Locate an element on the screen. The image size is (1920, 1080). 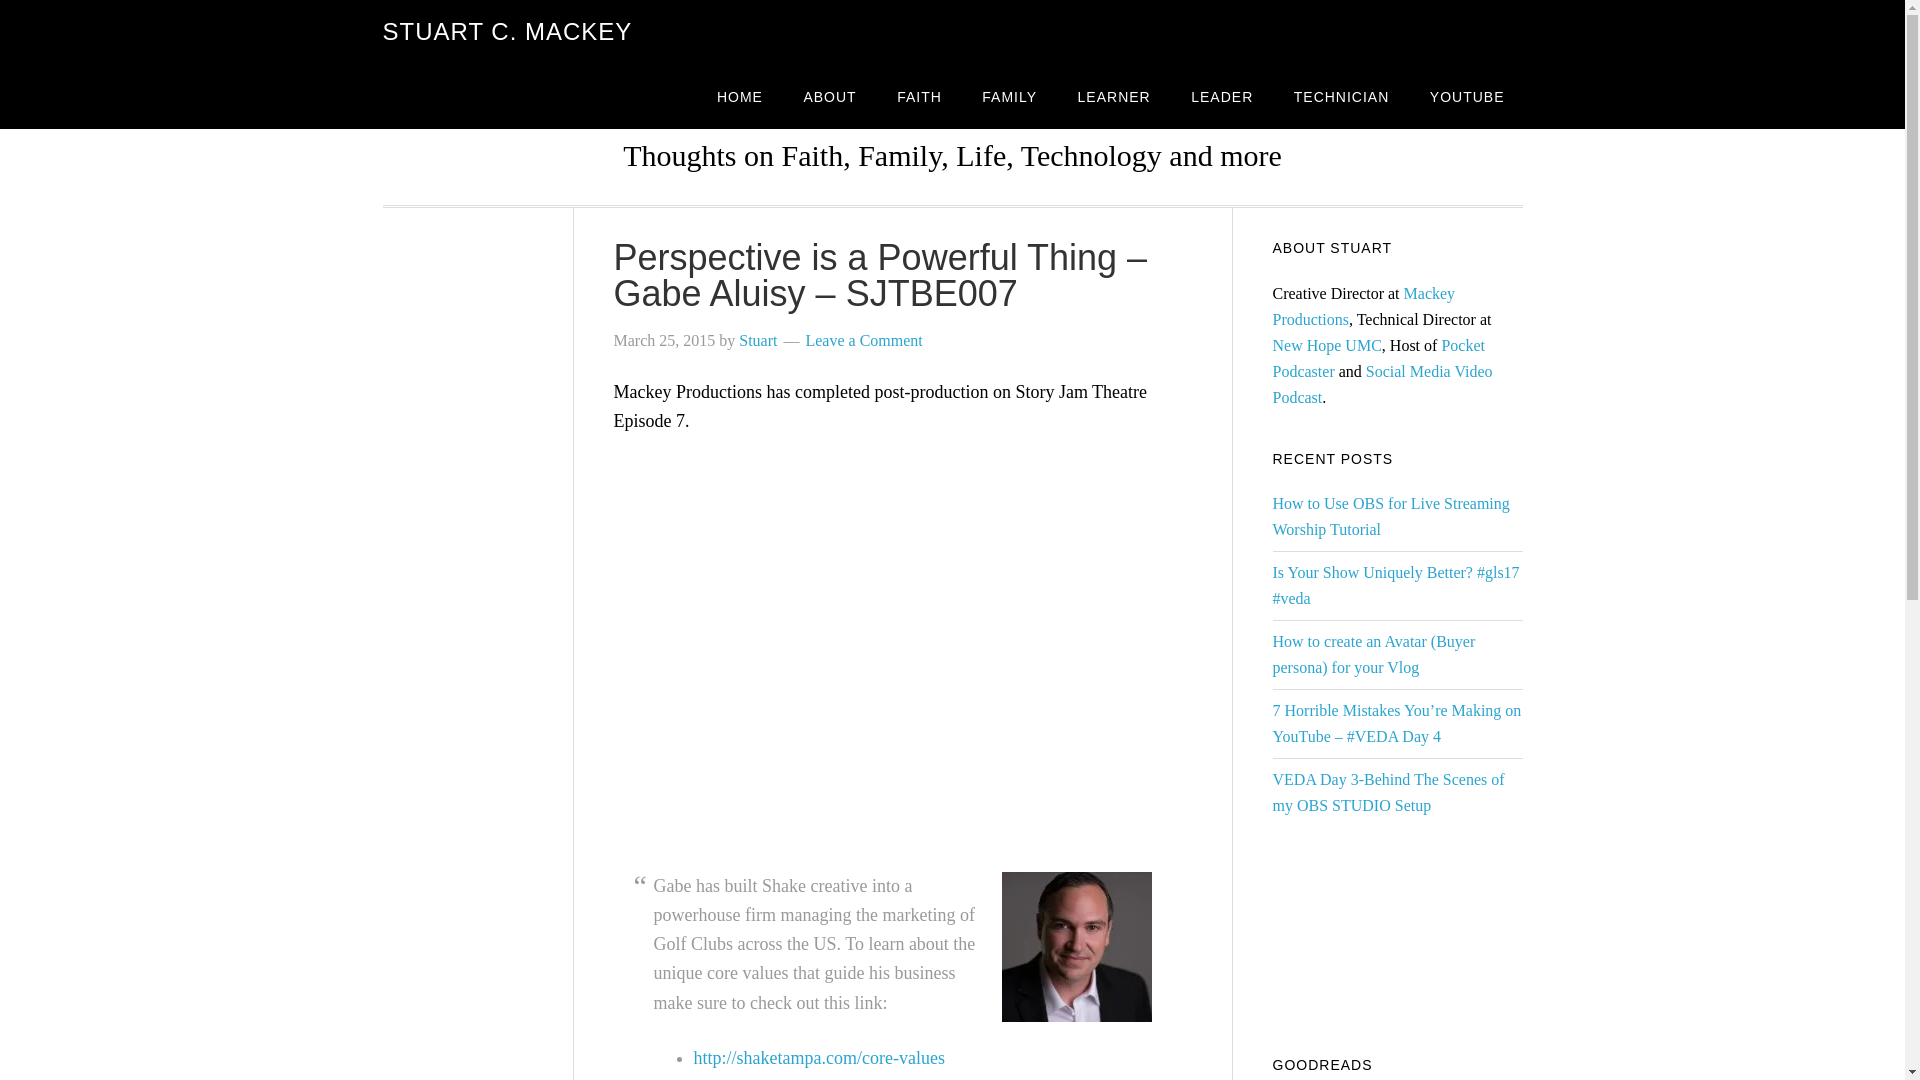
Pocket Podcaster is located at coordinates (1378, 358).